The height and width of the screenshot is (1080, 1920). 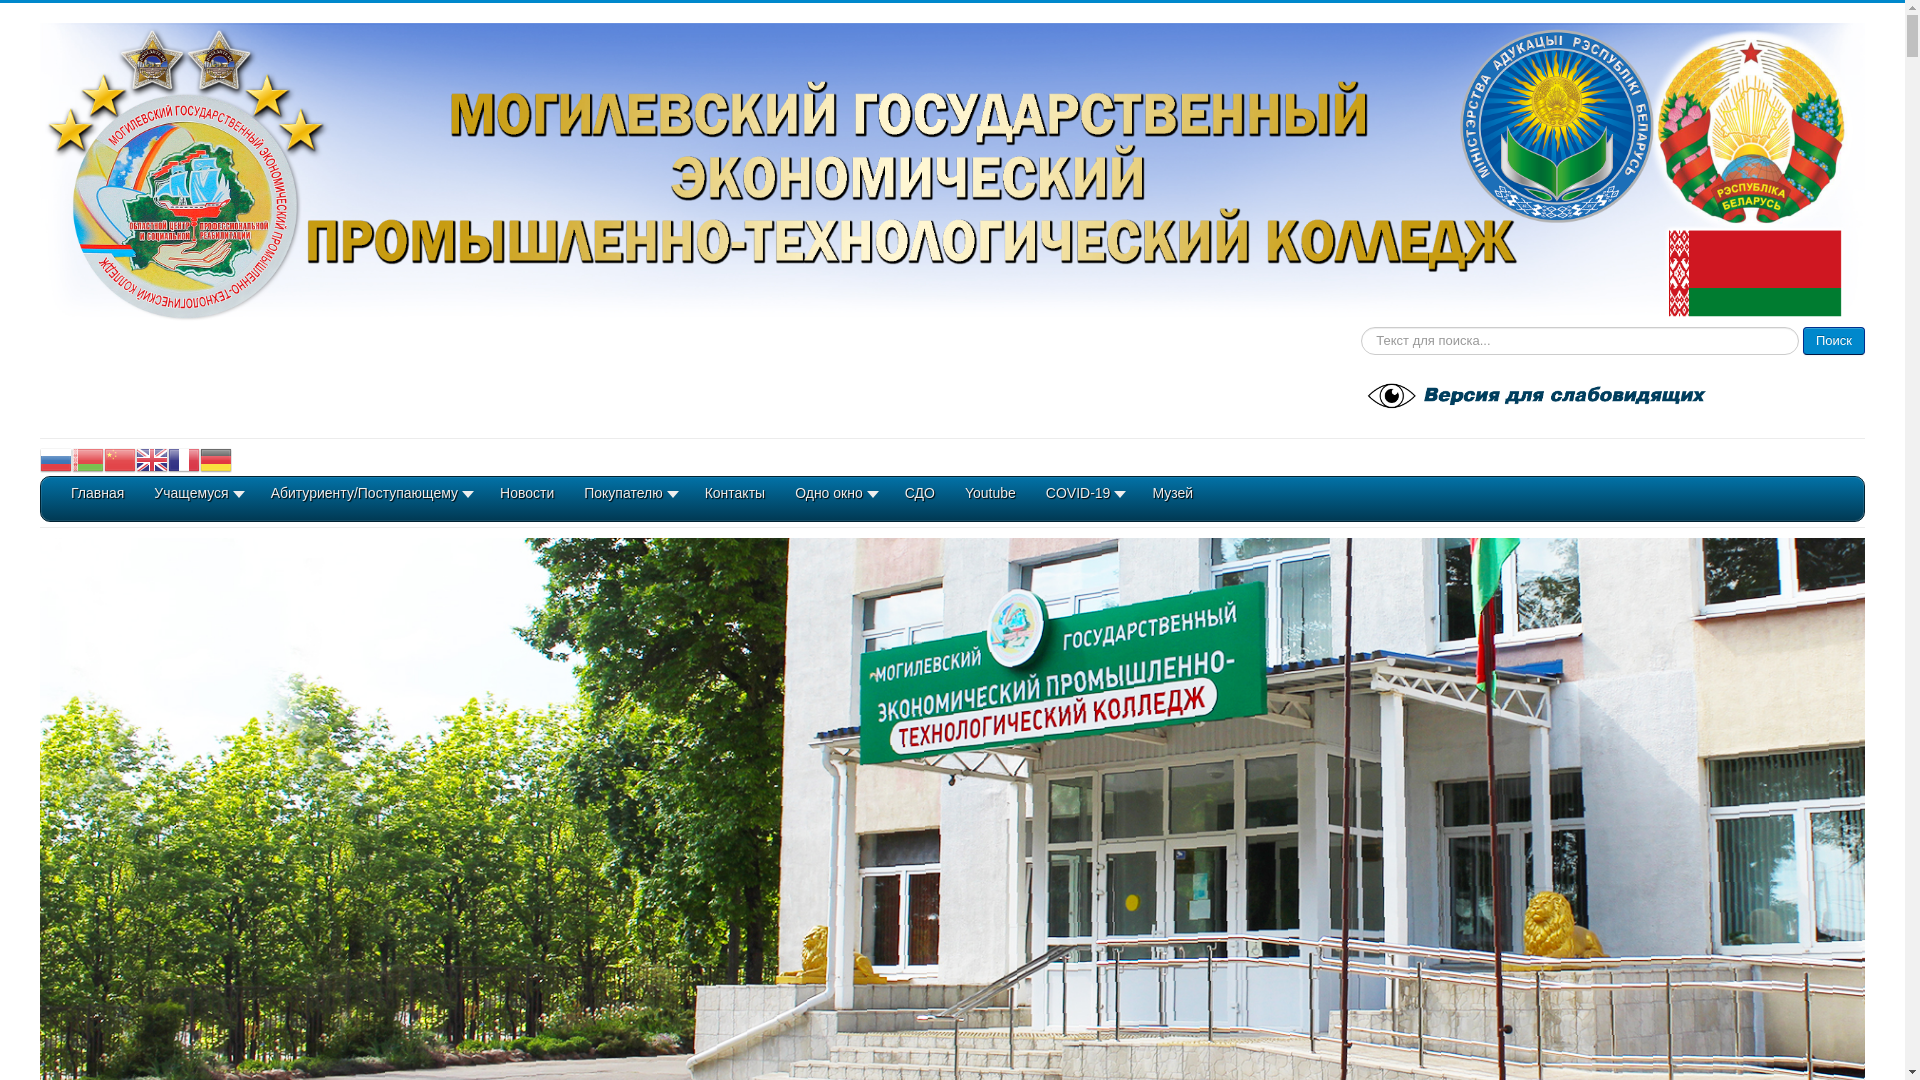 I want to click on Youtube, so click(x=990, y=501).